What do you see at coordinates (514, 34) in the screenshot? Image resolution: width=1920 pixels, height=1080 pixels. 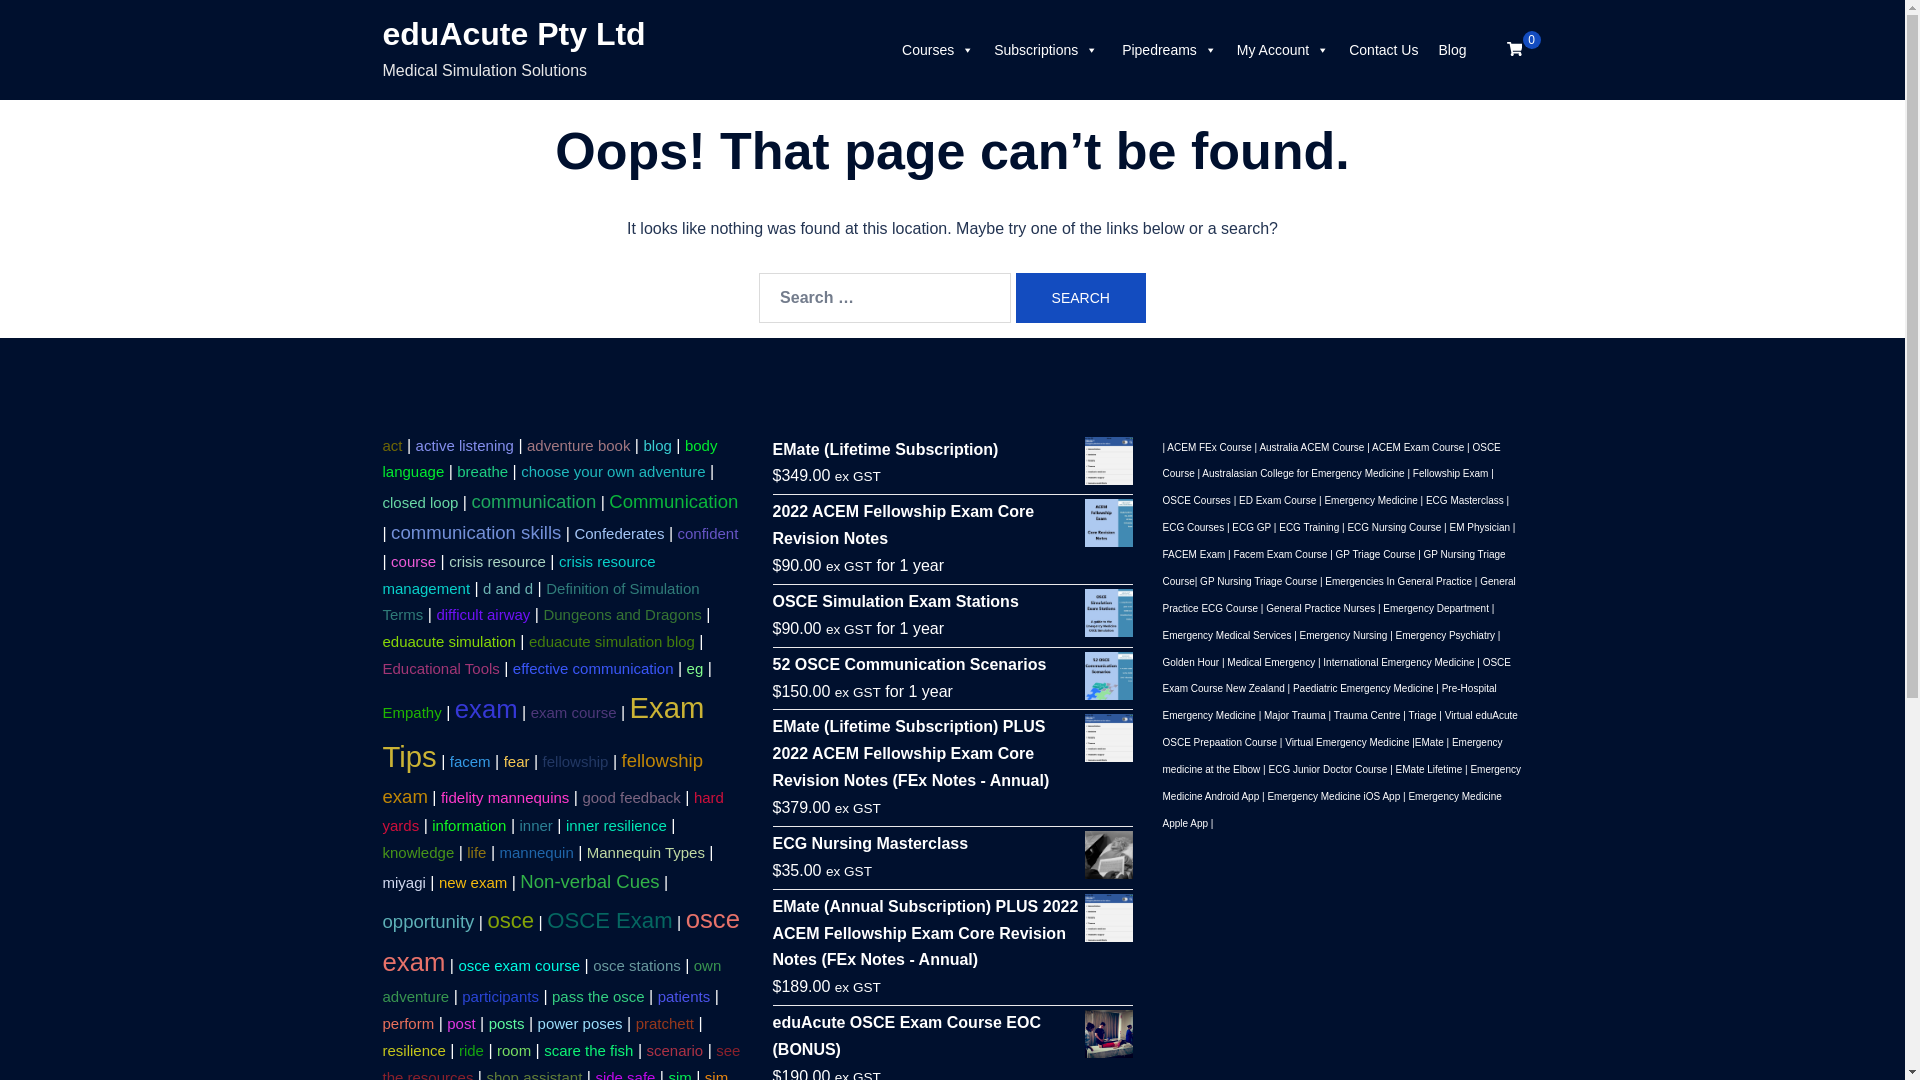 I see `eduAcute Pty Ltd` at bounding box center [514, 34].